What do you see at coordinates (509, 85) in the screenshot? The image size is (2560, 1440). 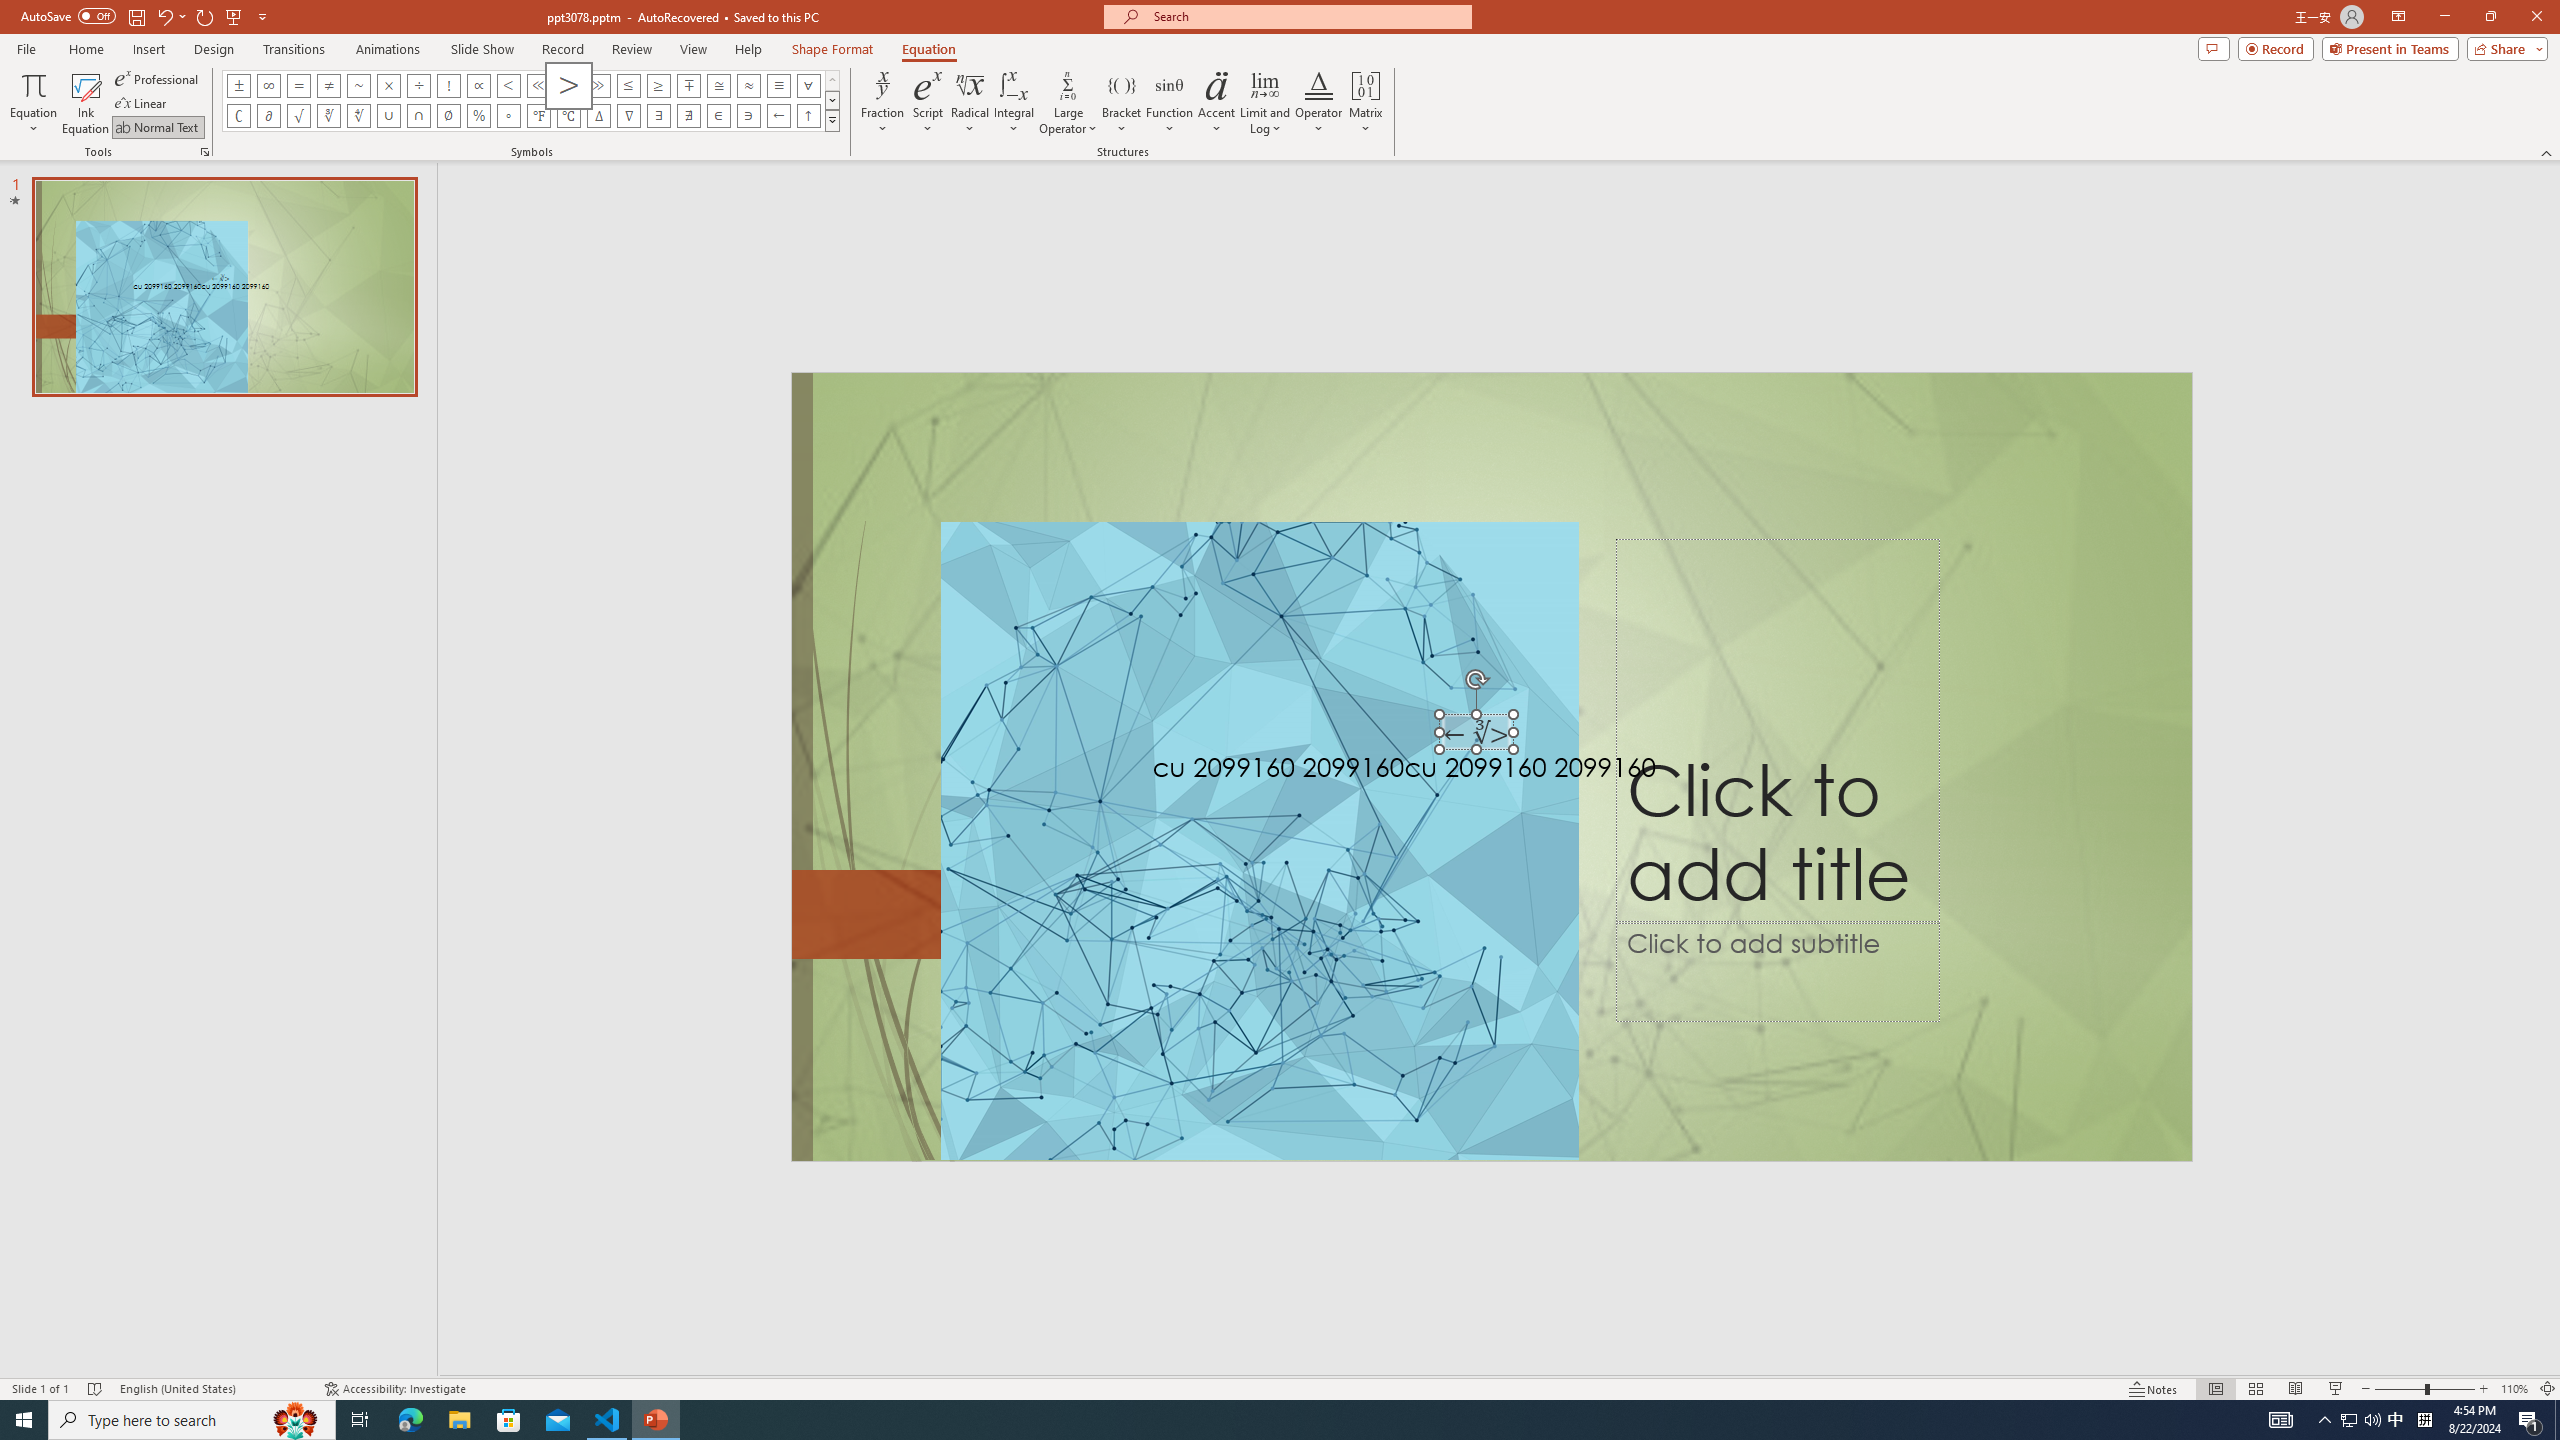 I see `Equation Symbol Less Than` at bounding box center [509, 85].